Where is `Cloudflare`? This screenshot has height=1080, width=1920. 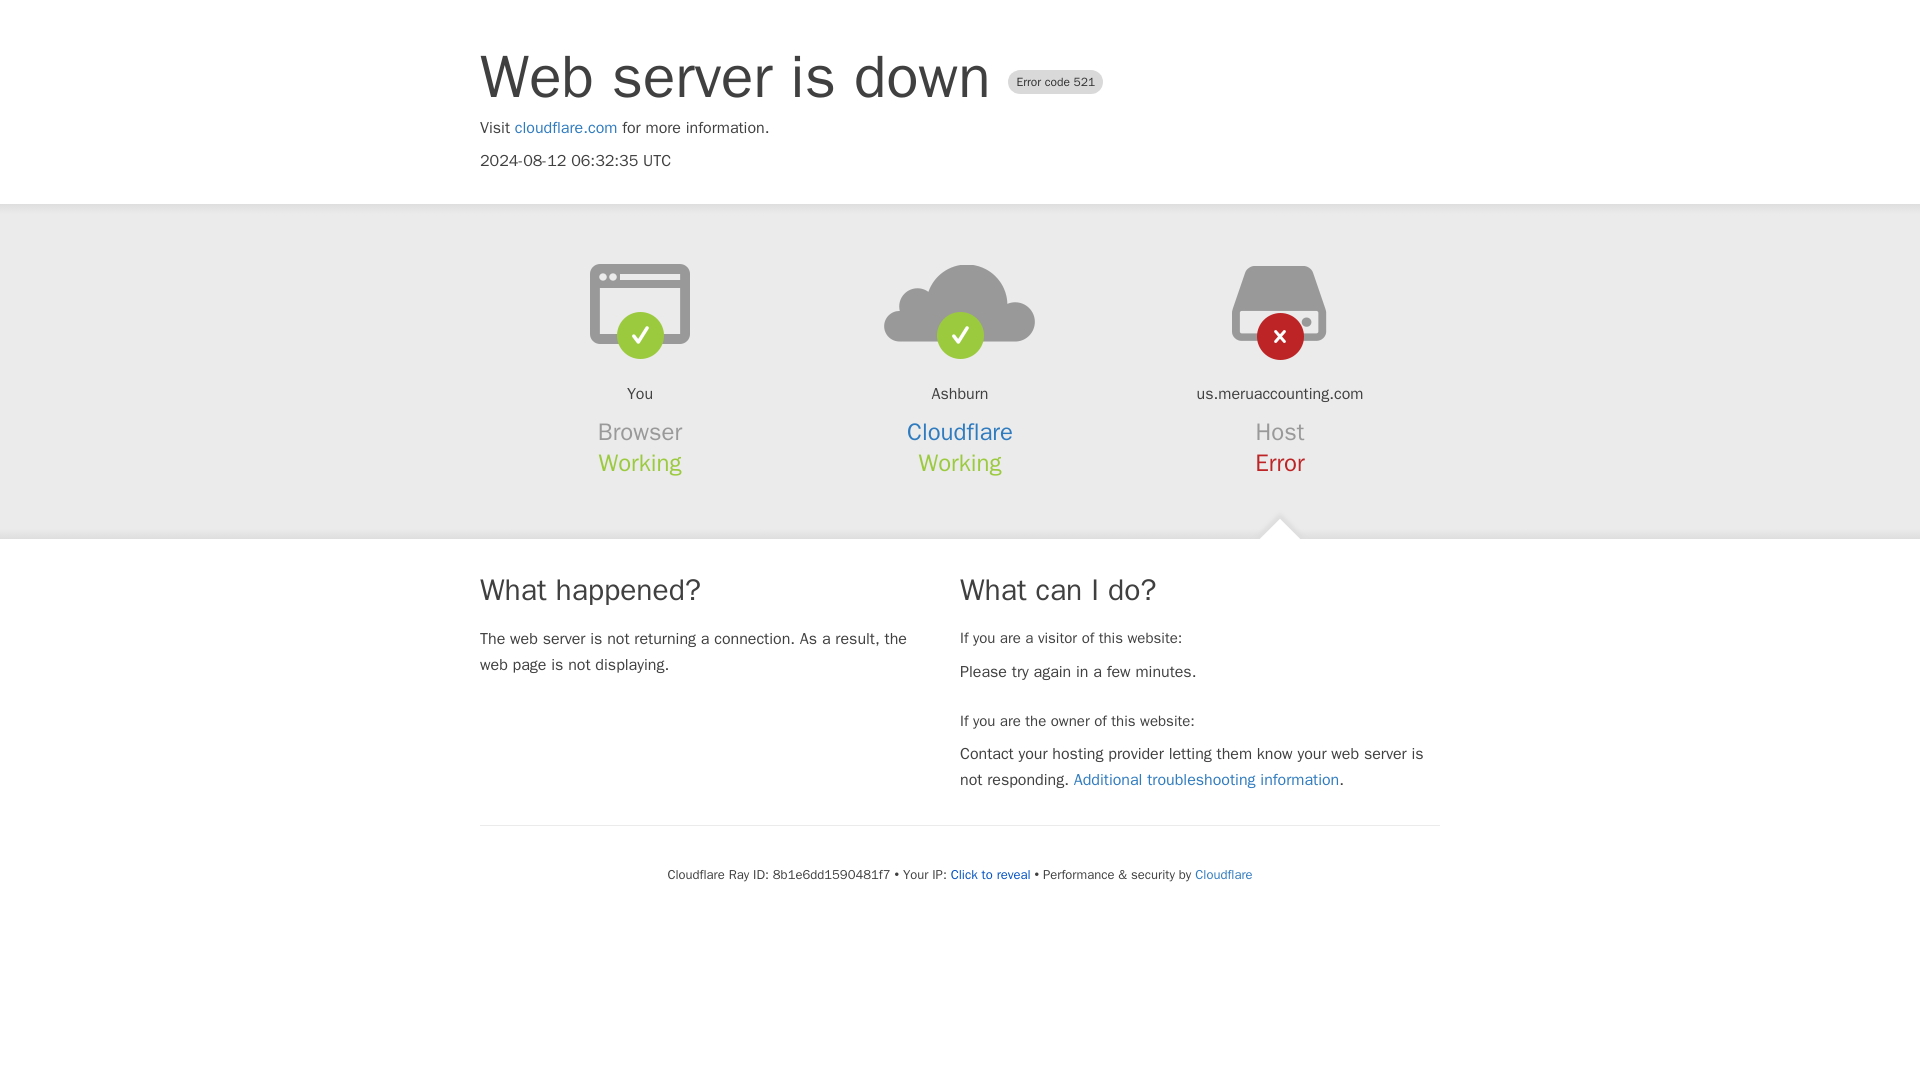 Cloudflare is located at coordinates (1222, 874).